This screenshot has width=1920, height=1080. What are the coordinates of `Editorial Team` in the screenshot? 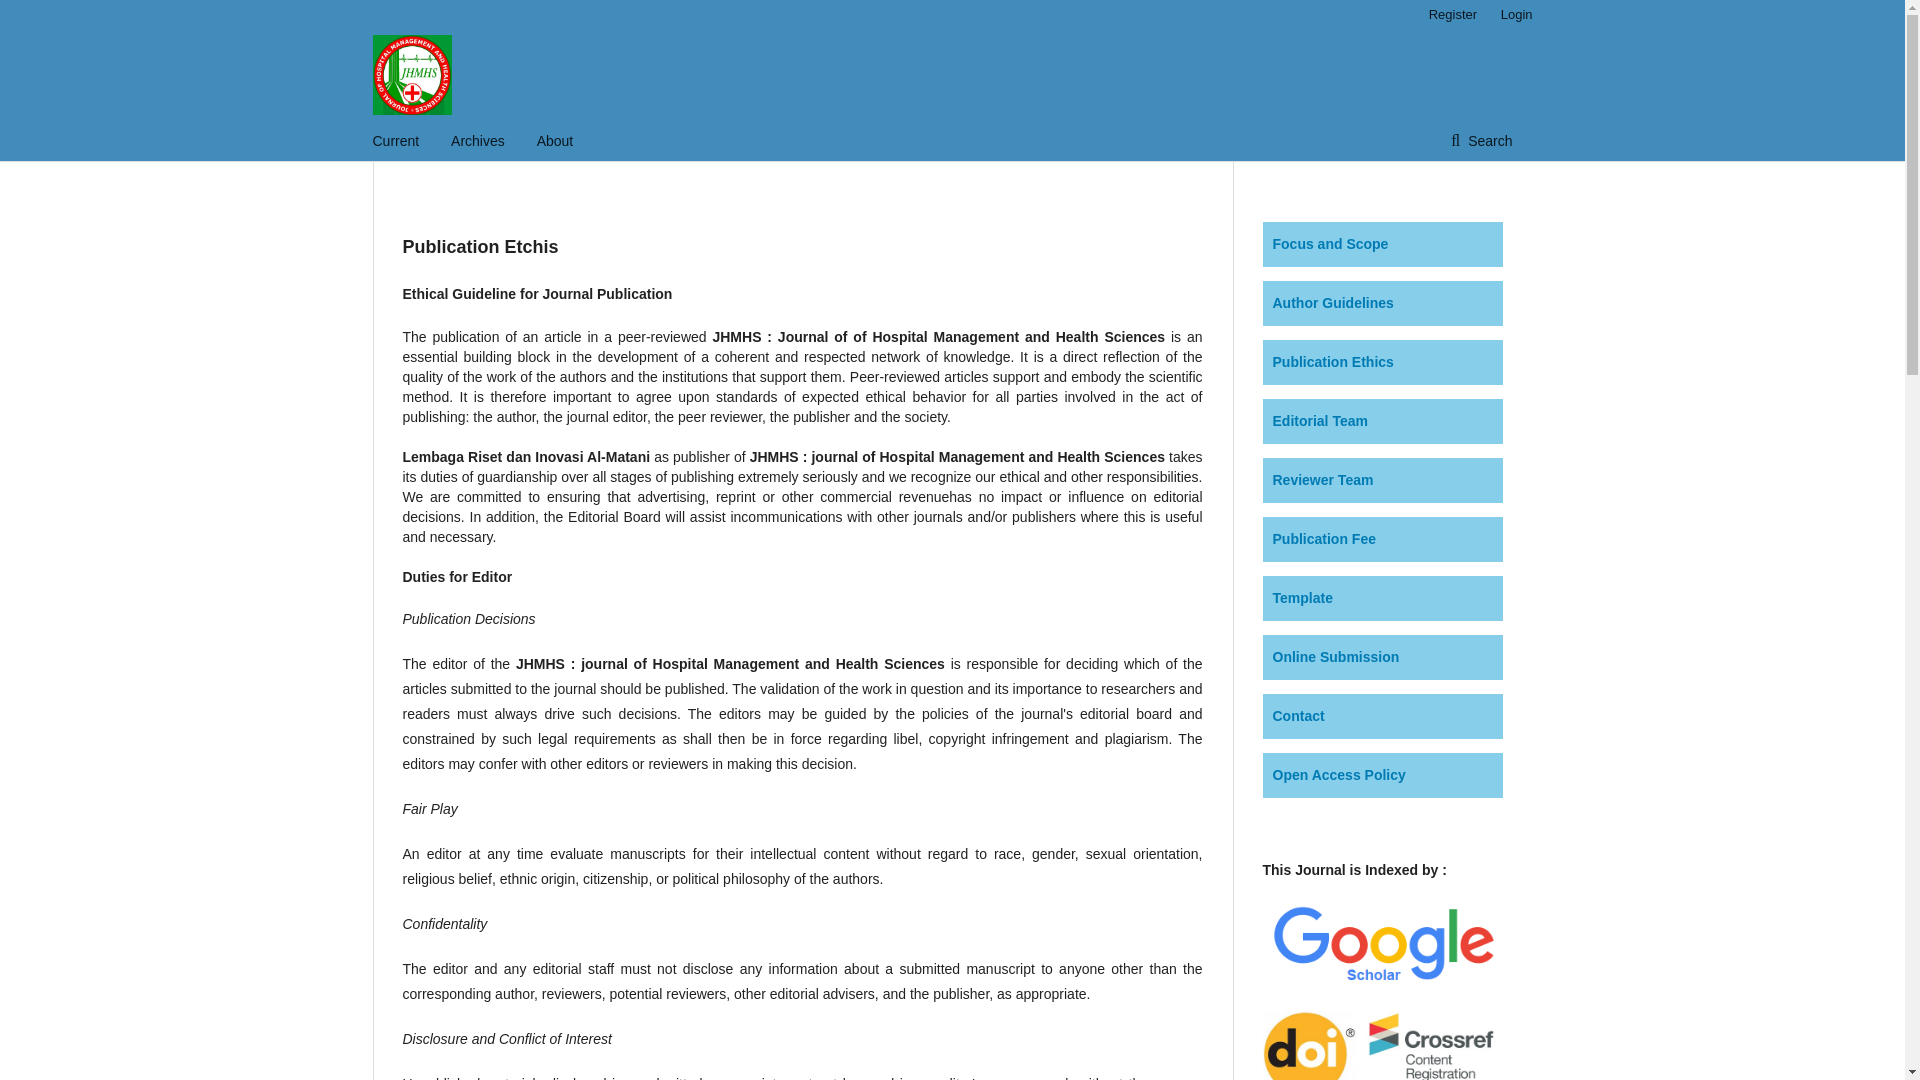 It's located at (1319, 420).